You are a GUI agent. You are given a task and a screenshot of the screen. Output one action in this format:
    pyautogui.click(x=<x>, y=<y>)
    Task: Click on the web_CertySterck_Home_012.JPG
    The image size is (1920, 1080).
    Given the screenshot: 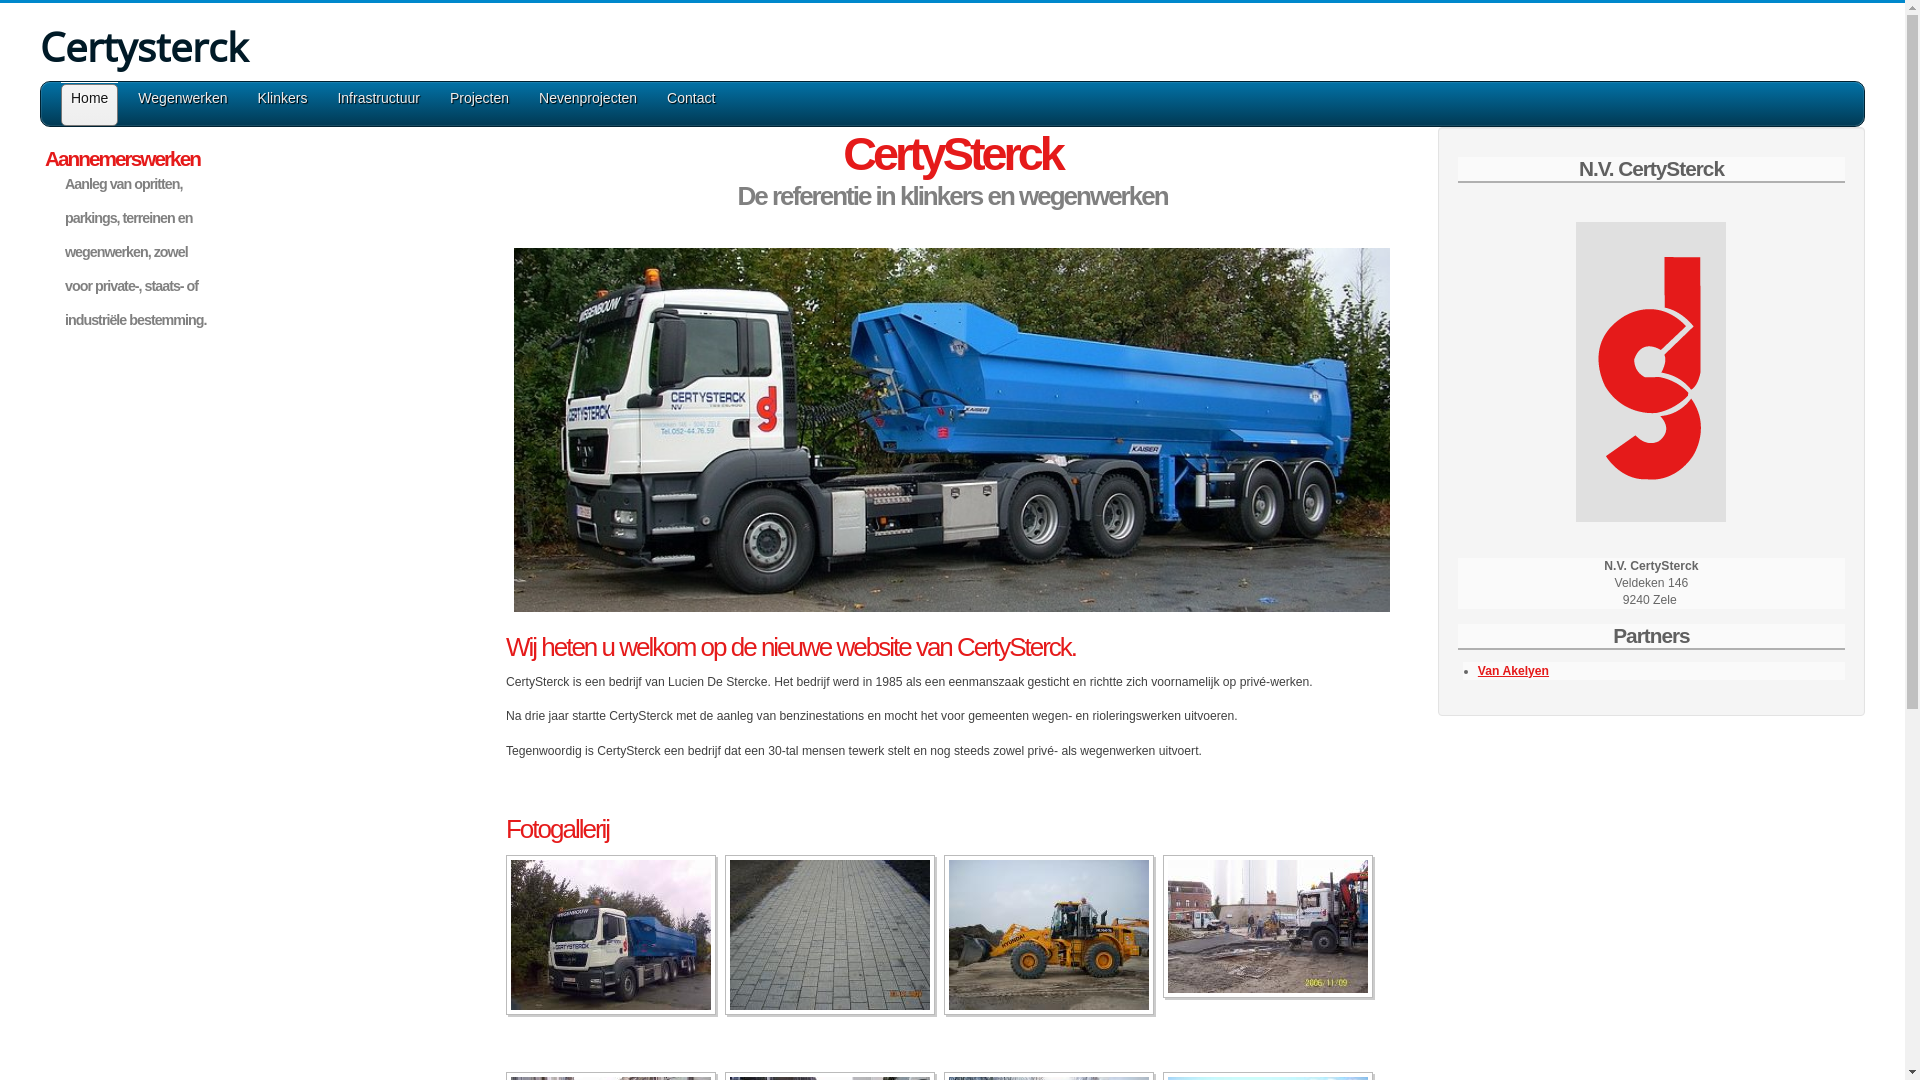 What is the action you would take?
    pyautogui.click(x=1268, y=926)
    